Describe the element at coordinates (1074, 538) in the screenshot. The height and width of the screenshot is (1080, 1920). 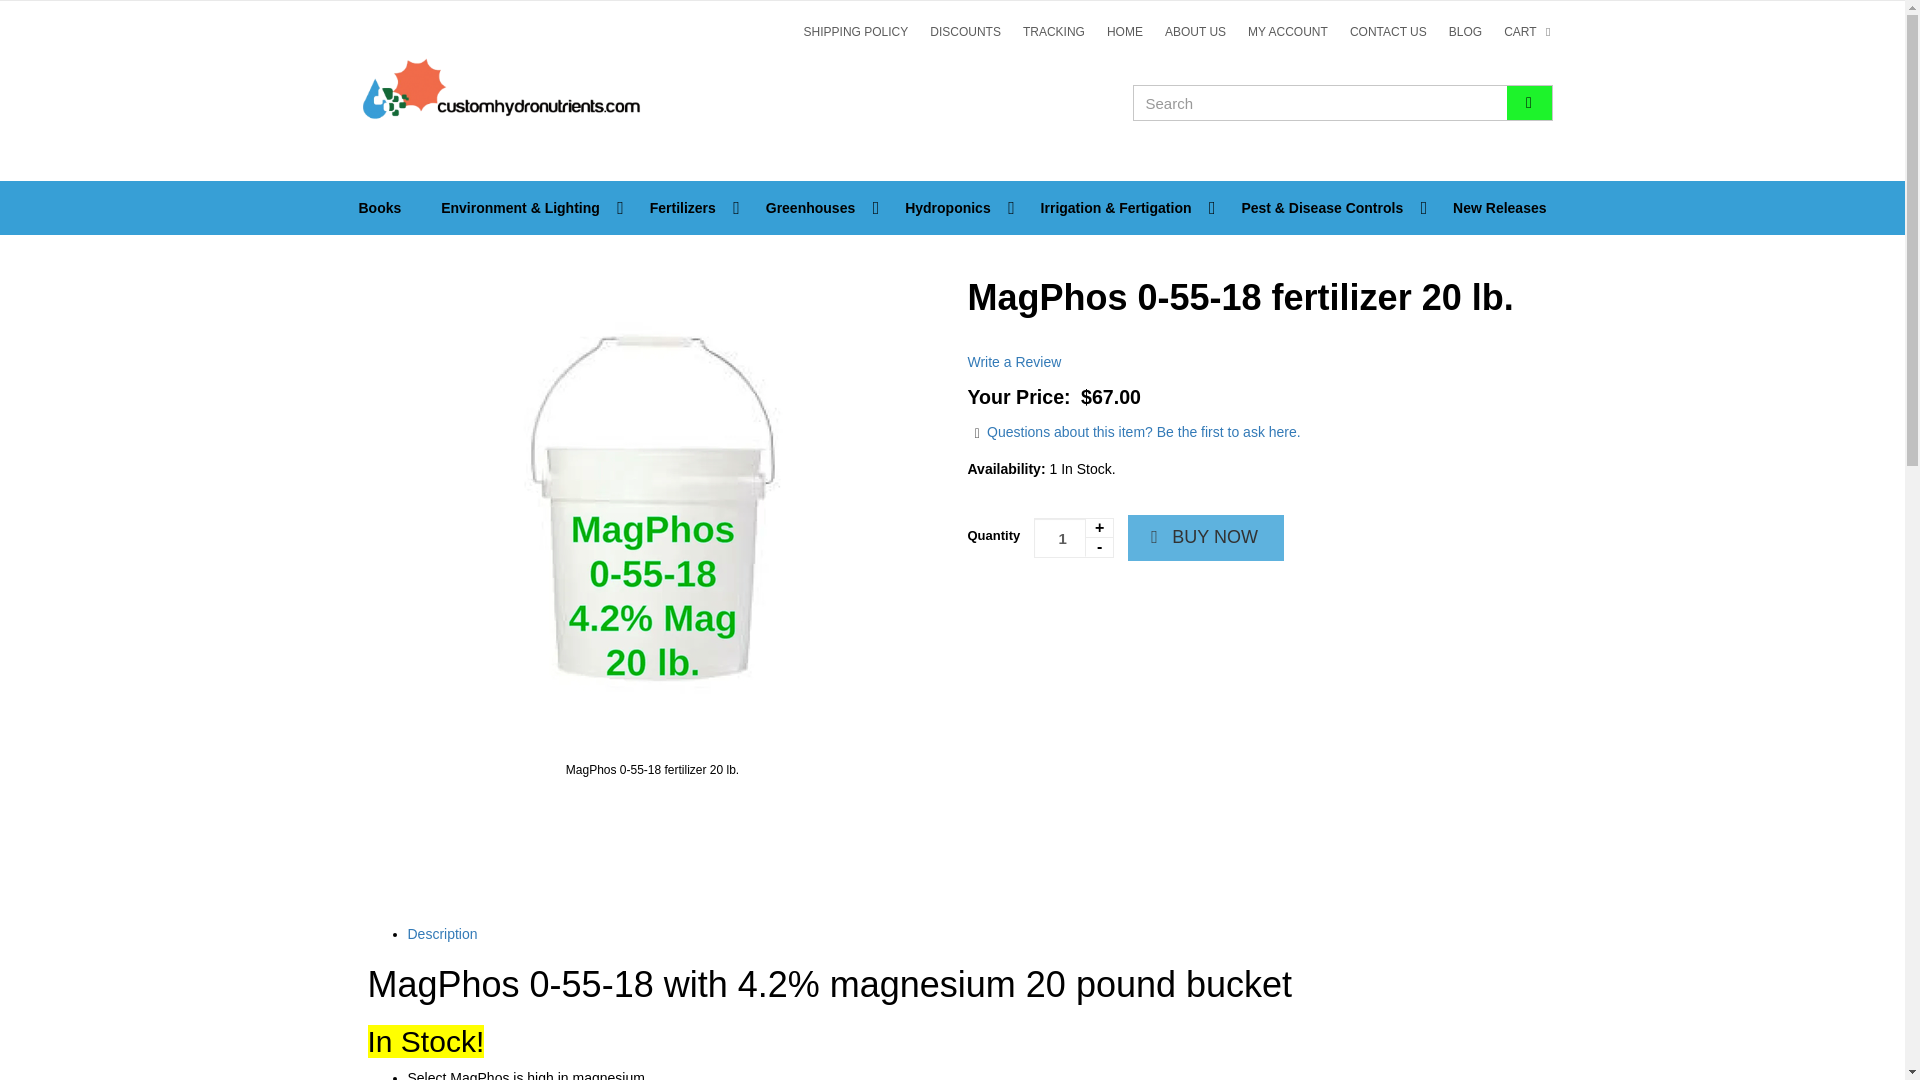
I see `1` at that location.